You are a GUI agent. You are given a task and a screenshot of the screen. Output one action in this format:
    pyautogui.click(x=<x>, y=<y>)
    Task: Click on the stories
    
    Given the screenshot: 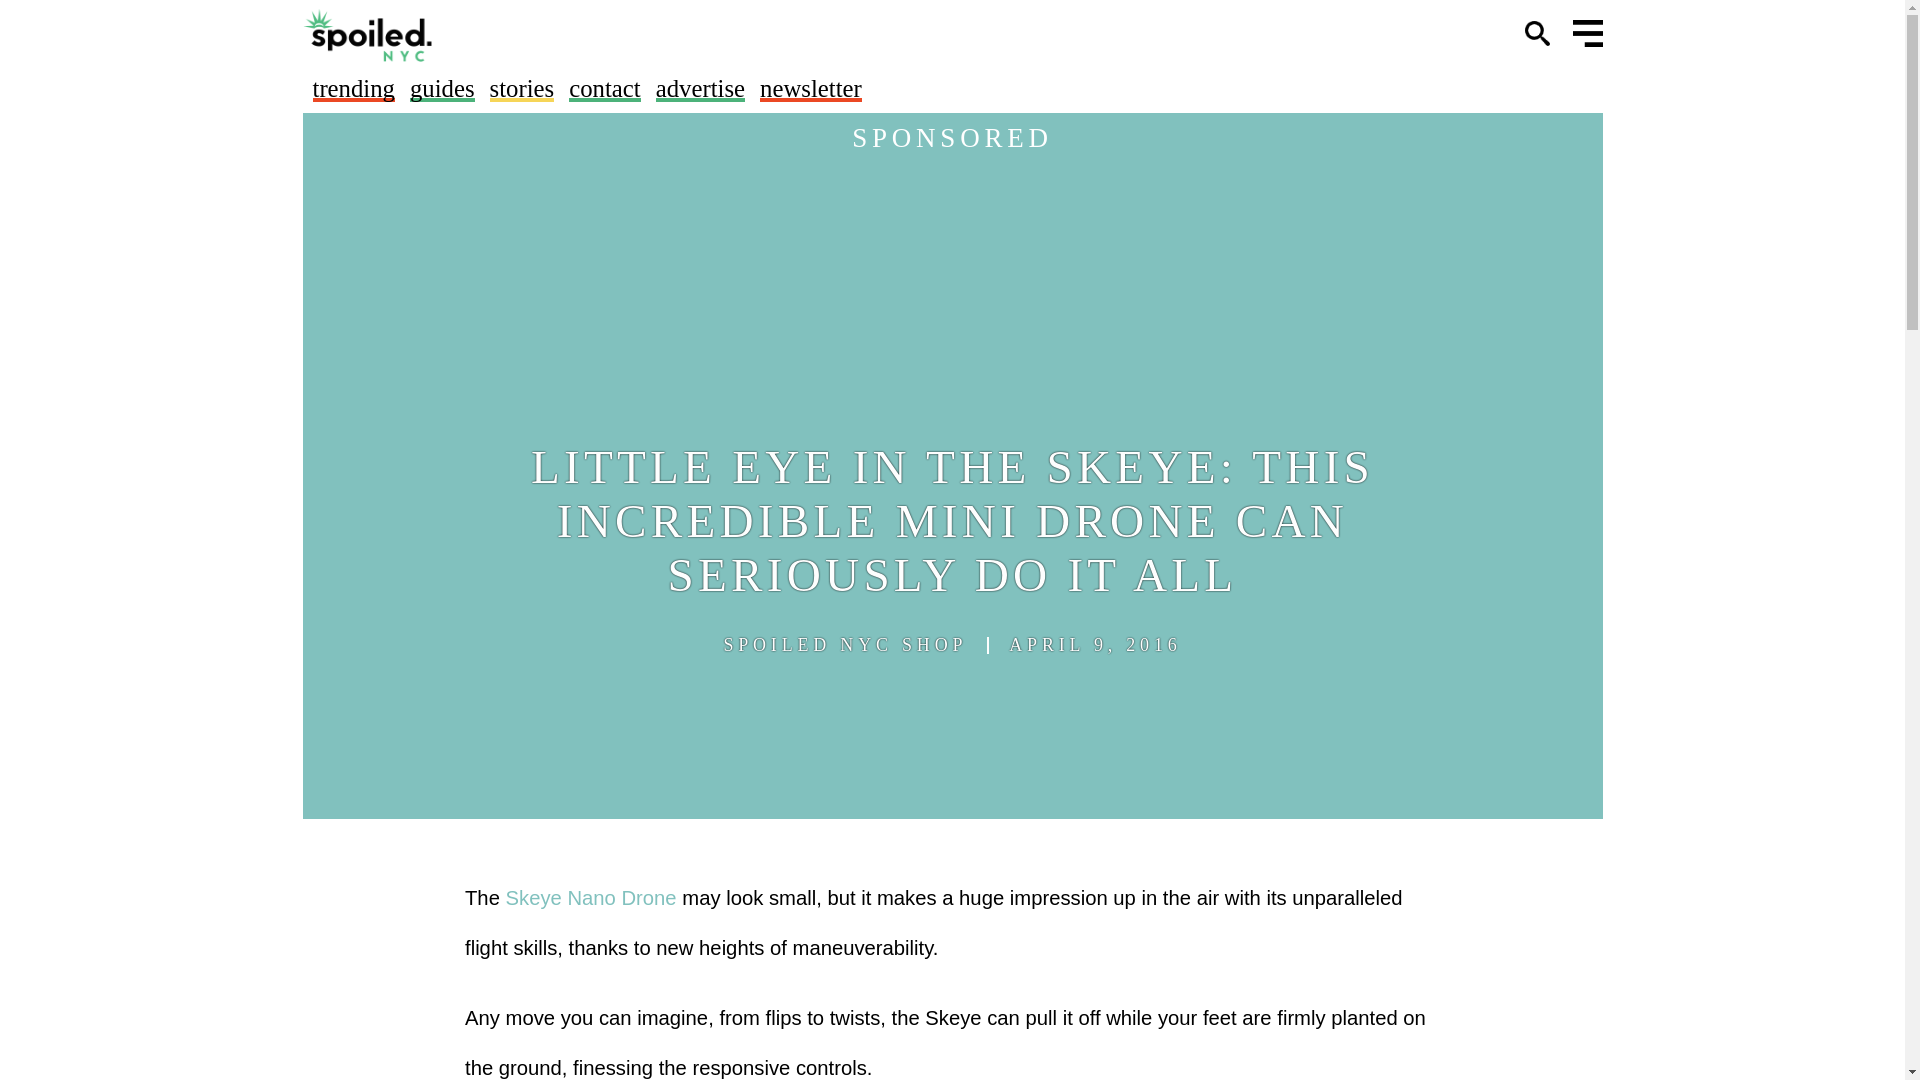 What is the action you would take?
    pyautogui.click(x=522, y=88)
    